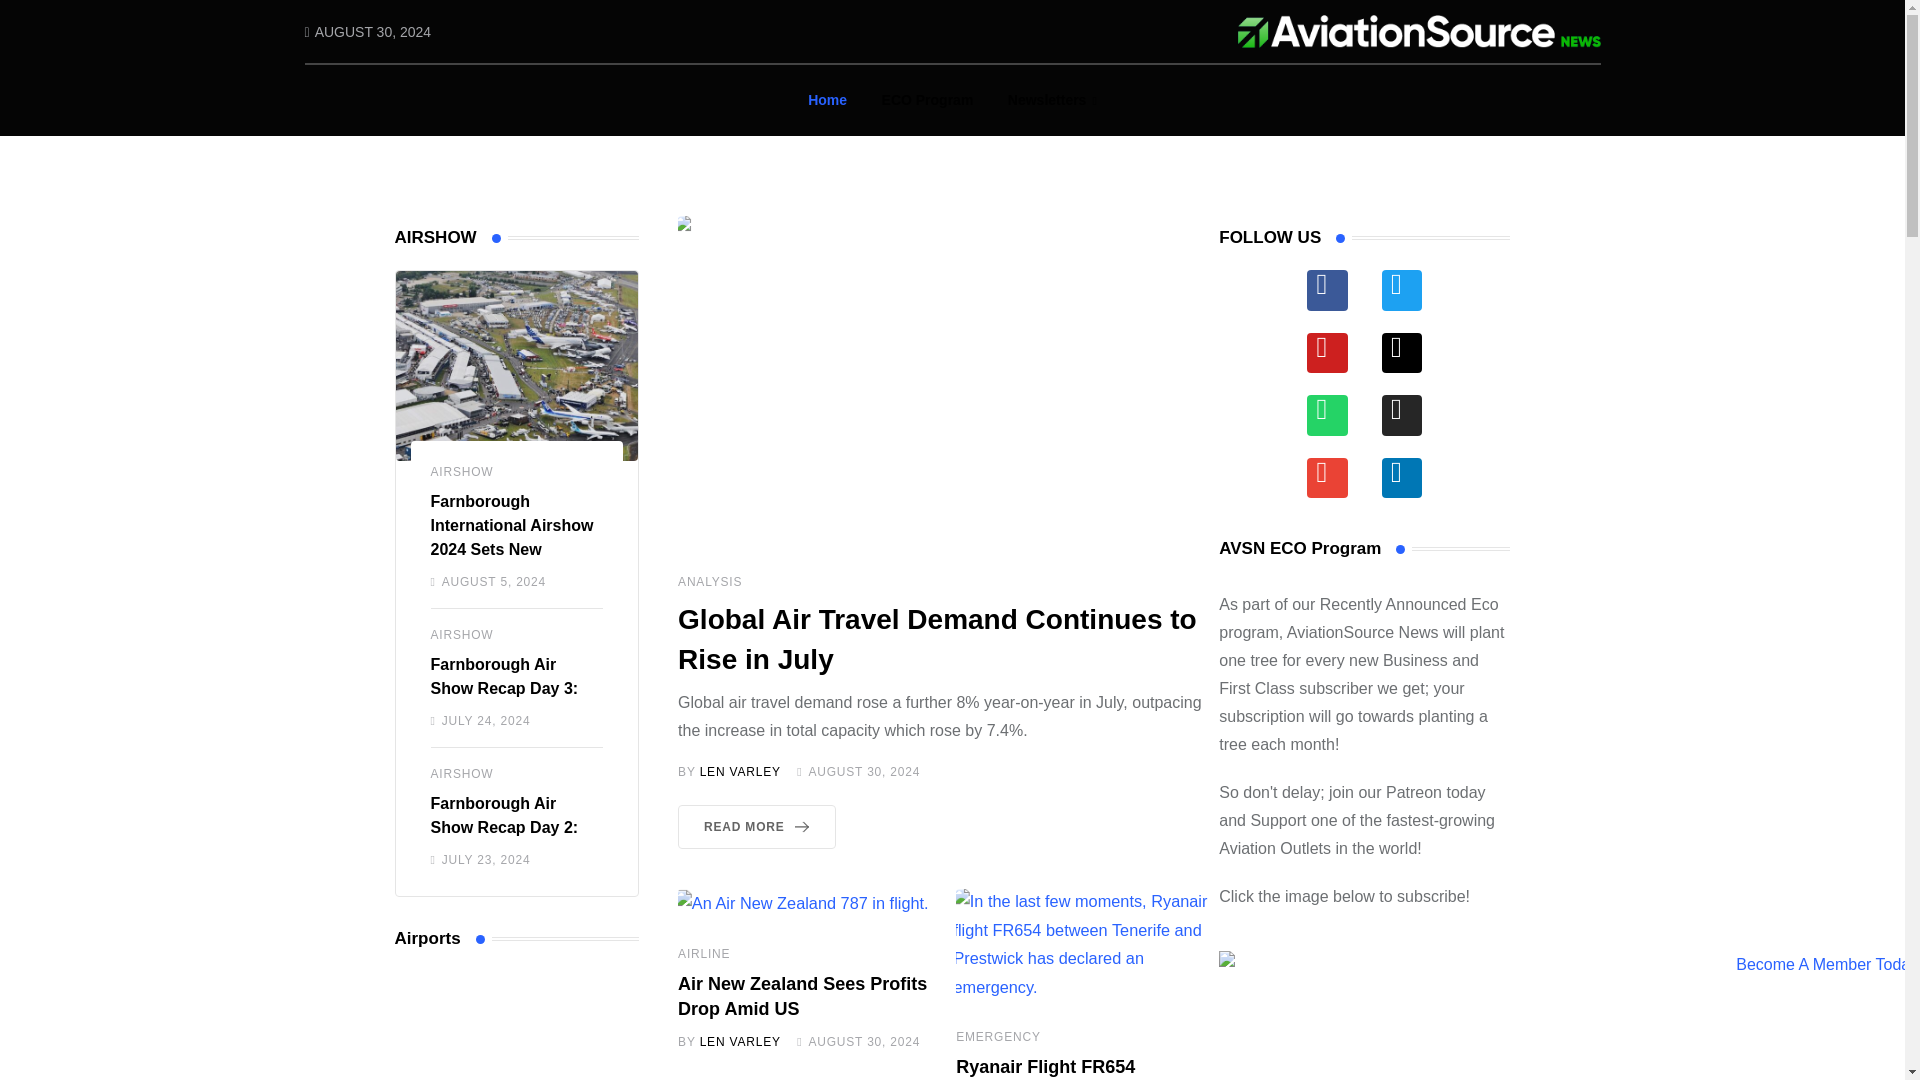 The width and height of the screenshot is (1920, 1080). What do you see at coordinates (827, 100) in the screenshot?
I see `Home` at bounding box center [827, 100].